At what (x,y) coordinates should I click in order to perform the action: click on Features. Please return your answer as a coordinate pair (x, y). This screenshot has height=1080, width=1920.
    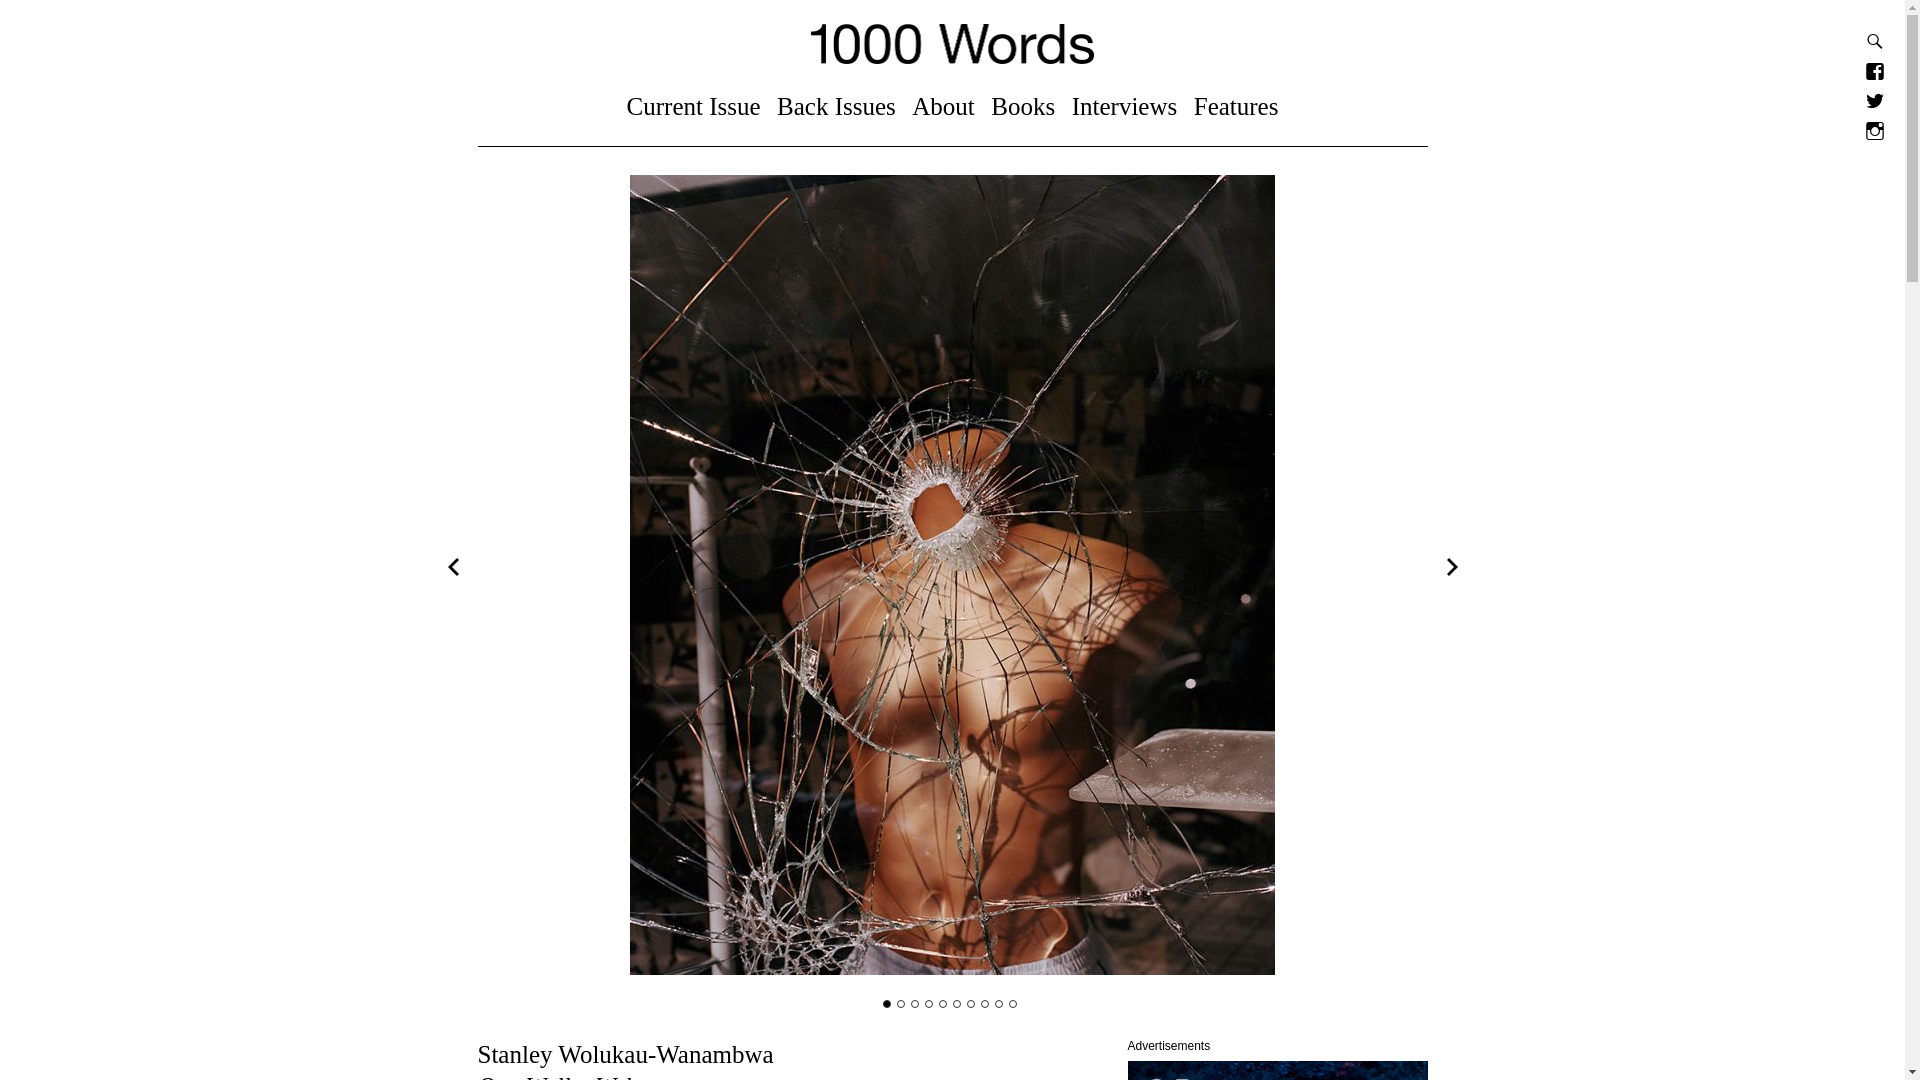
    Looking at the image, I should click on (1236, 106).